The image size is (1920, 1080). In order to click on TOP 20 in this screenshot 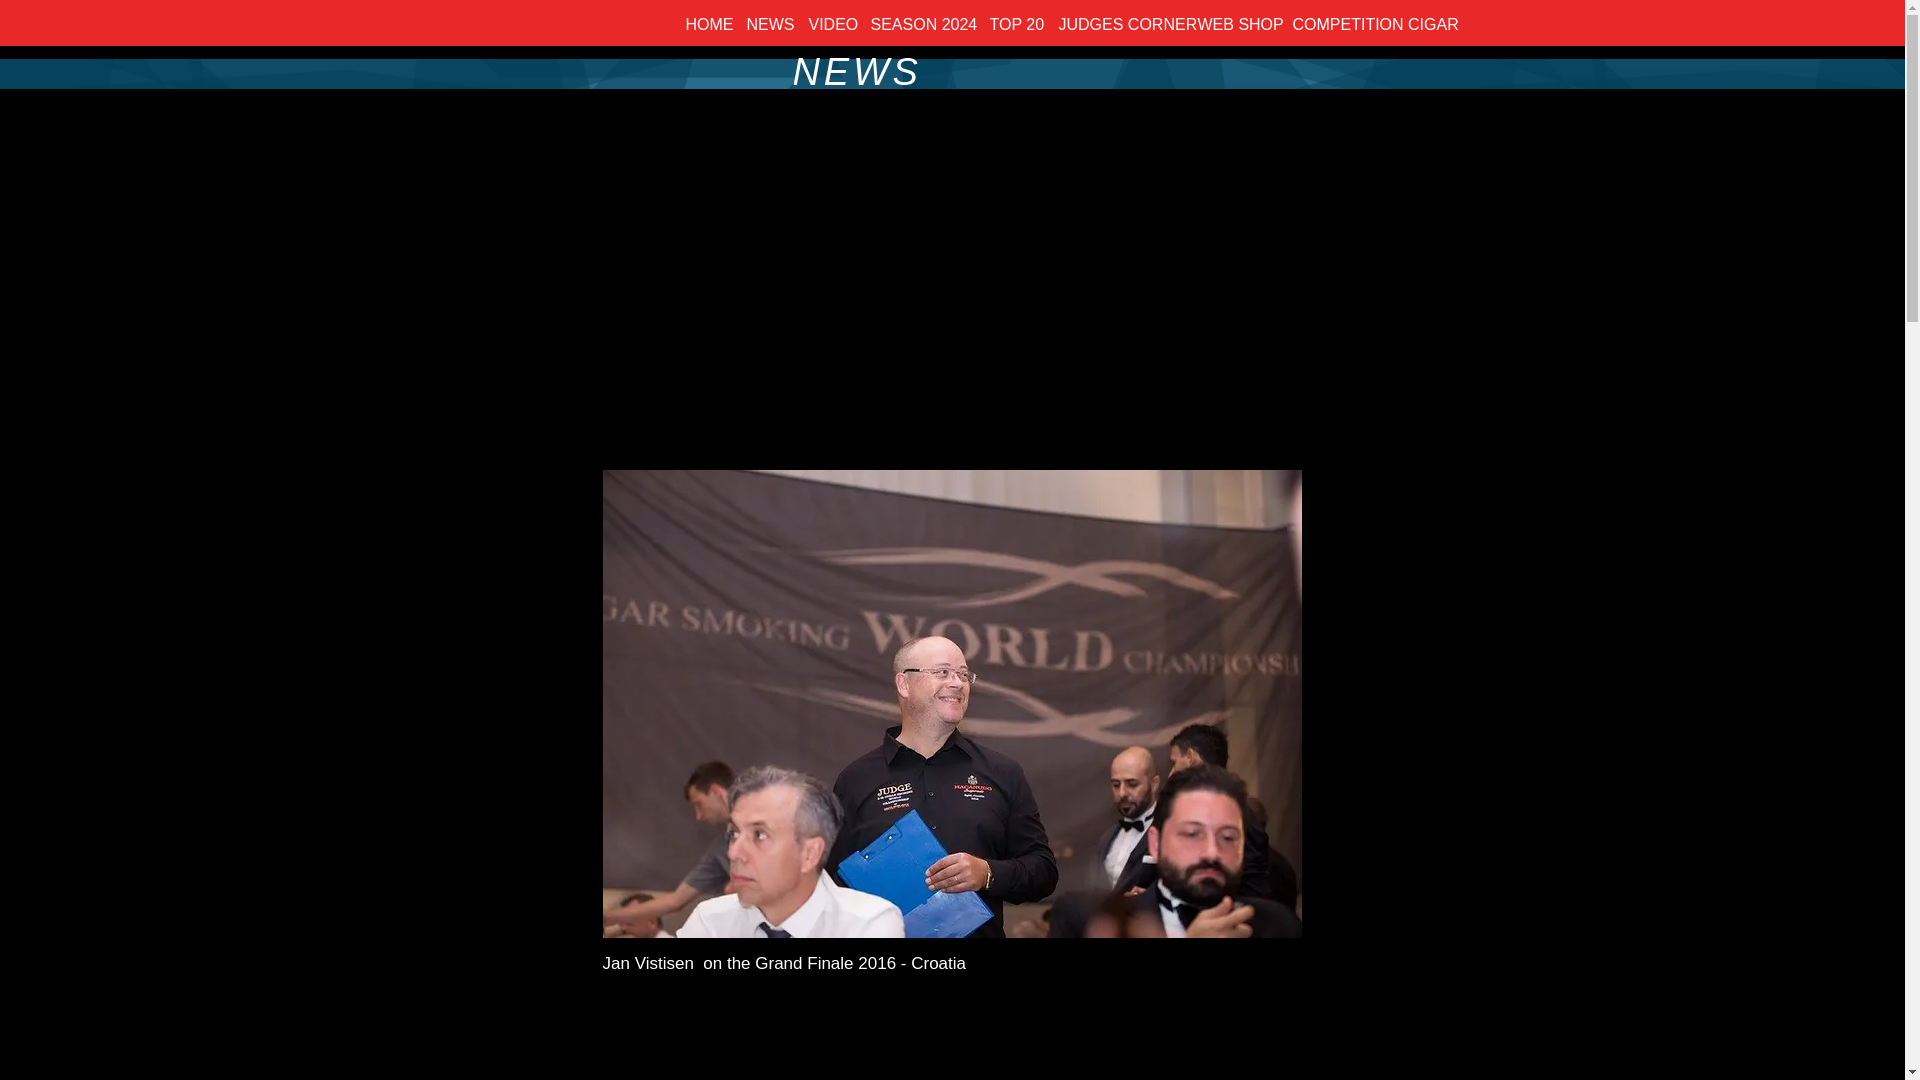, I will do `click(1014, 24)`.